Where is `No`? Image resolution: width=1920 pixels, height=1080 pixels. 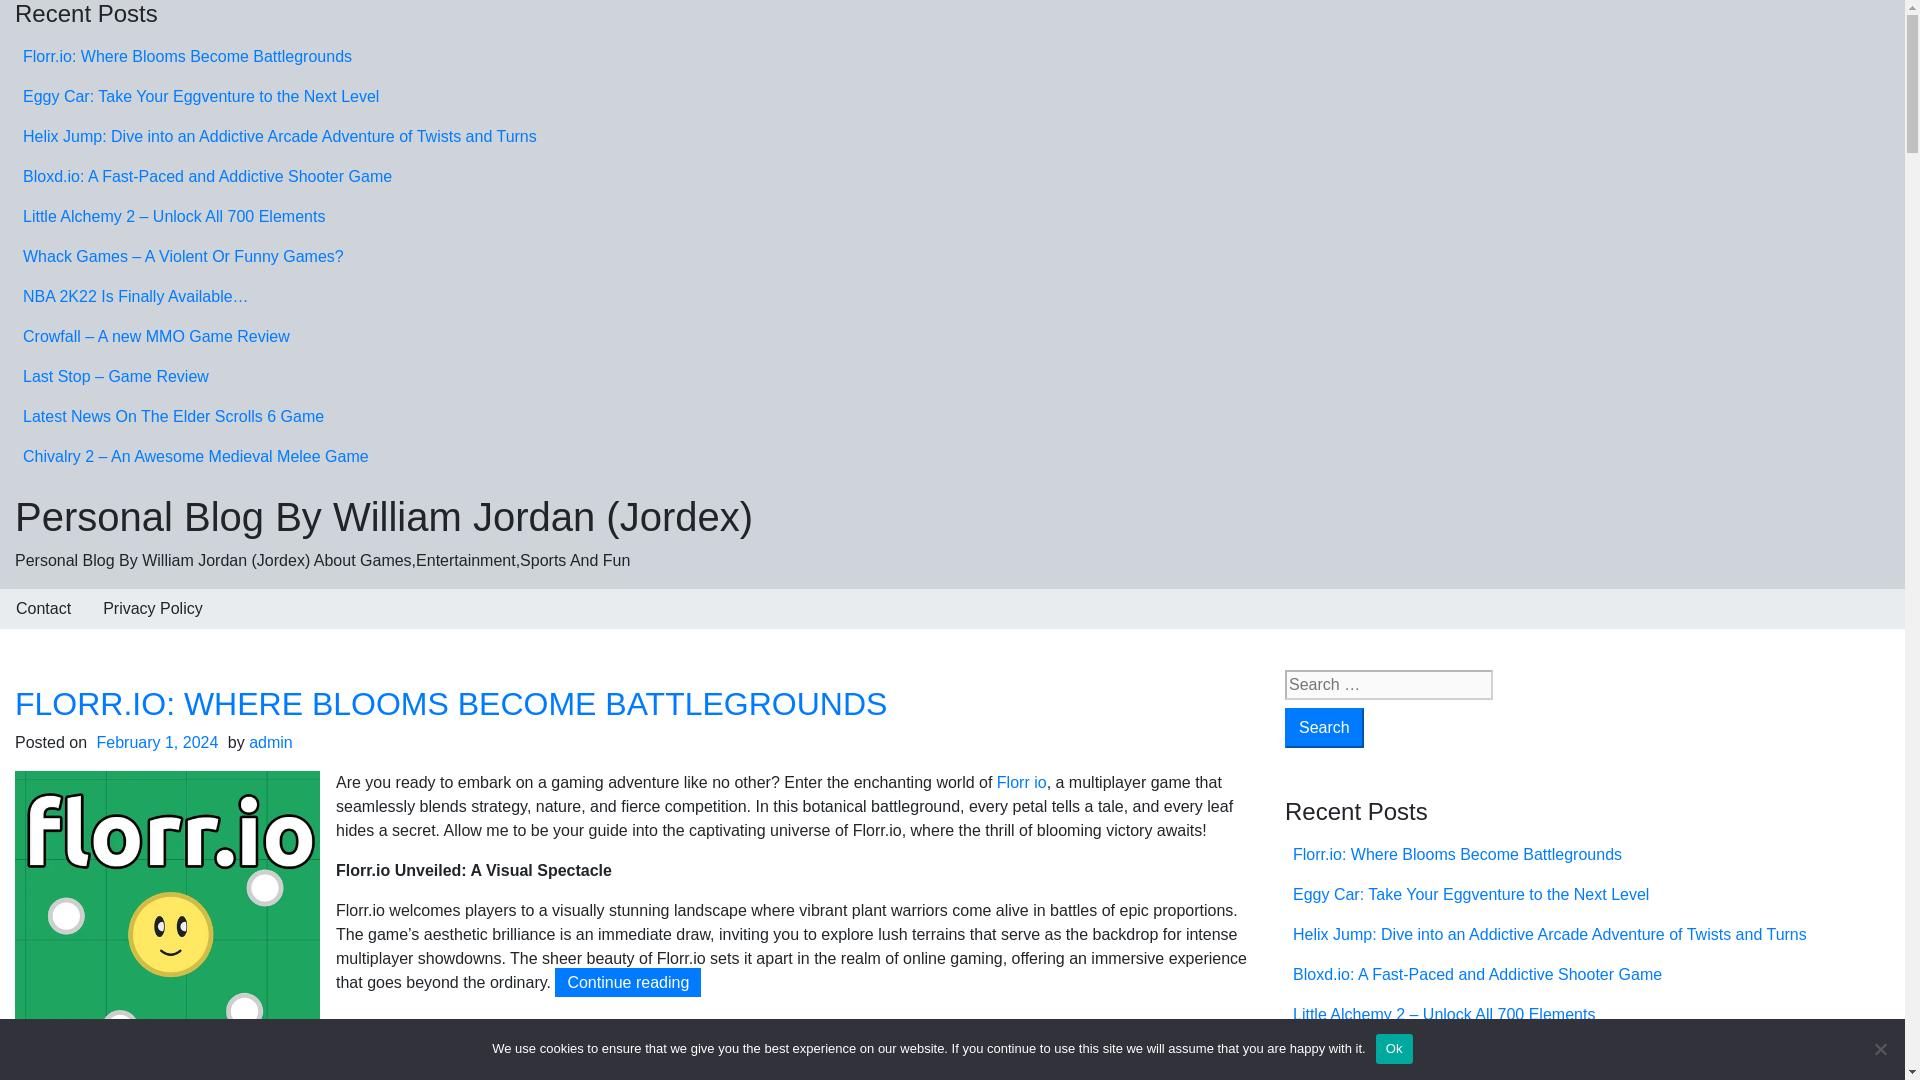 No is located at coordinates (1880, 1048).